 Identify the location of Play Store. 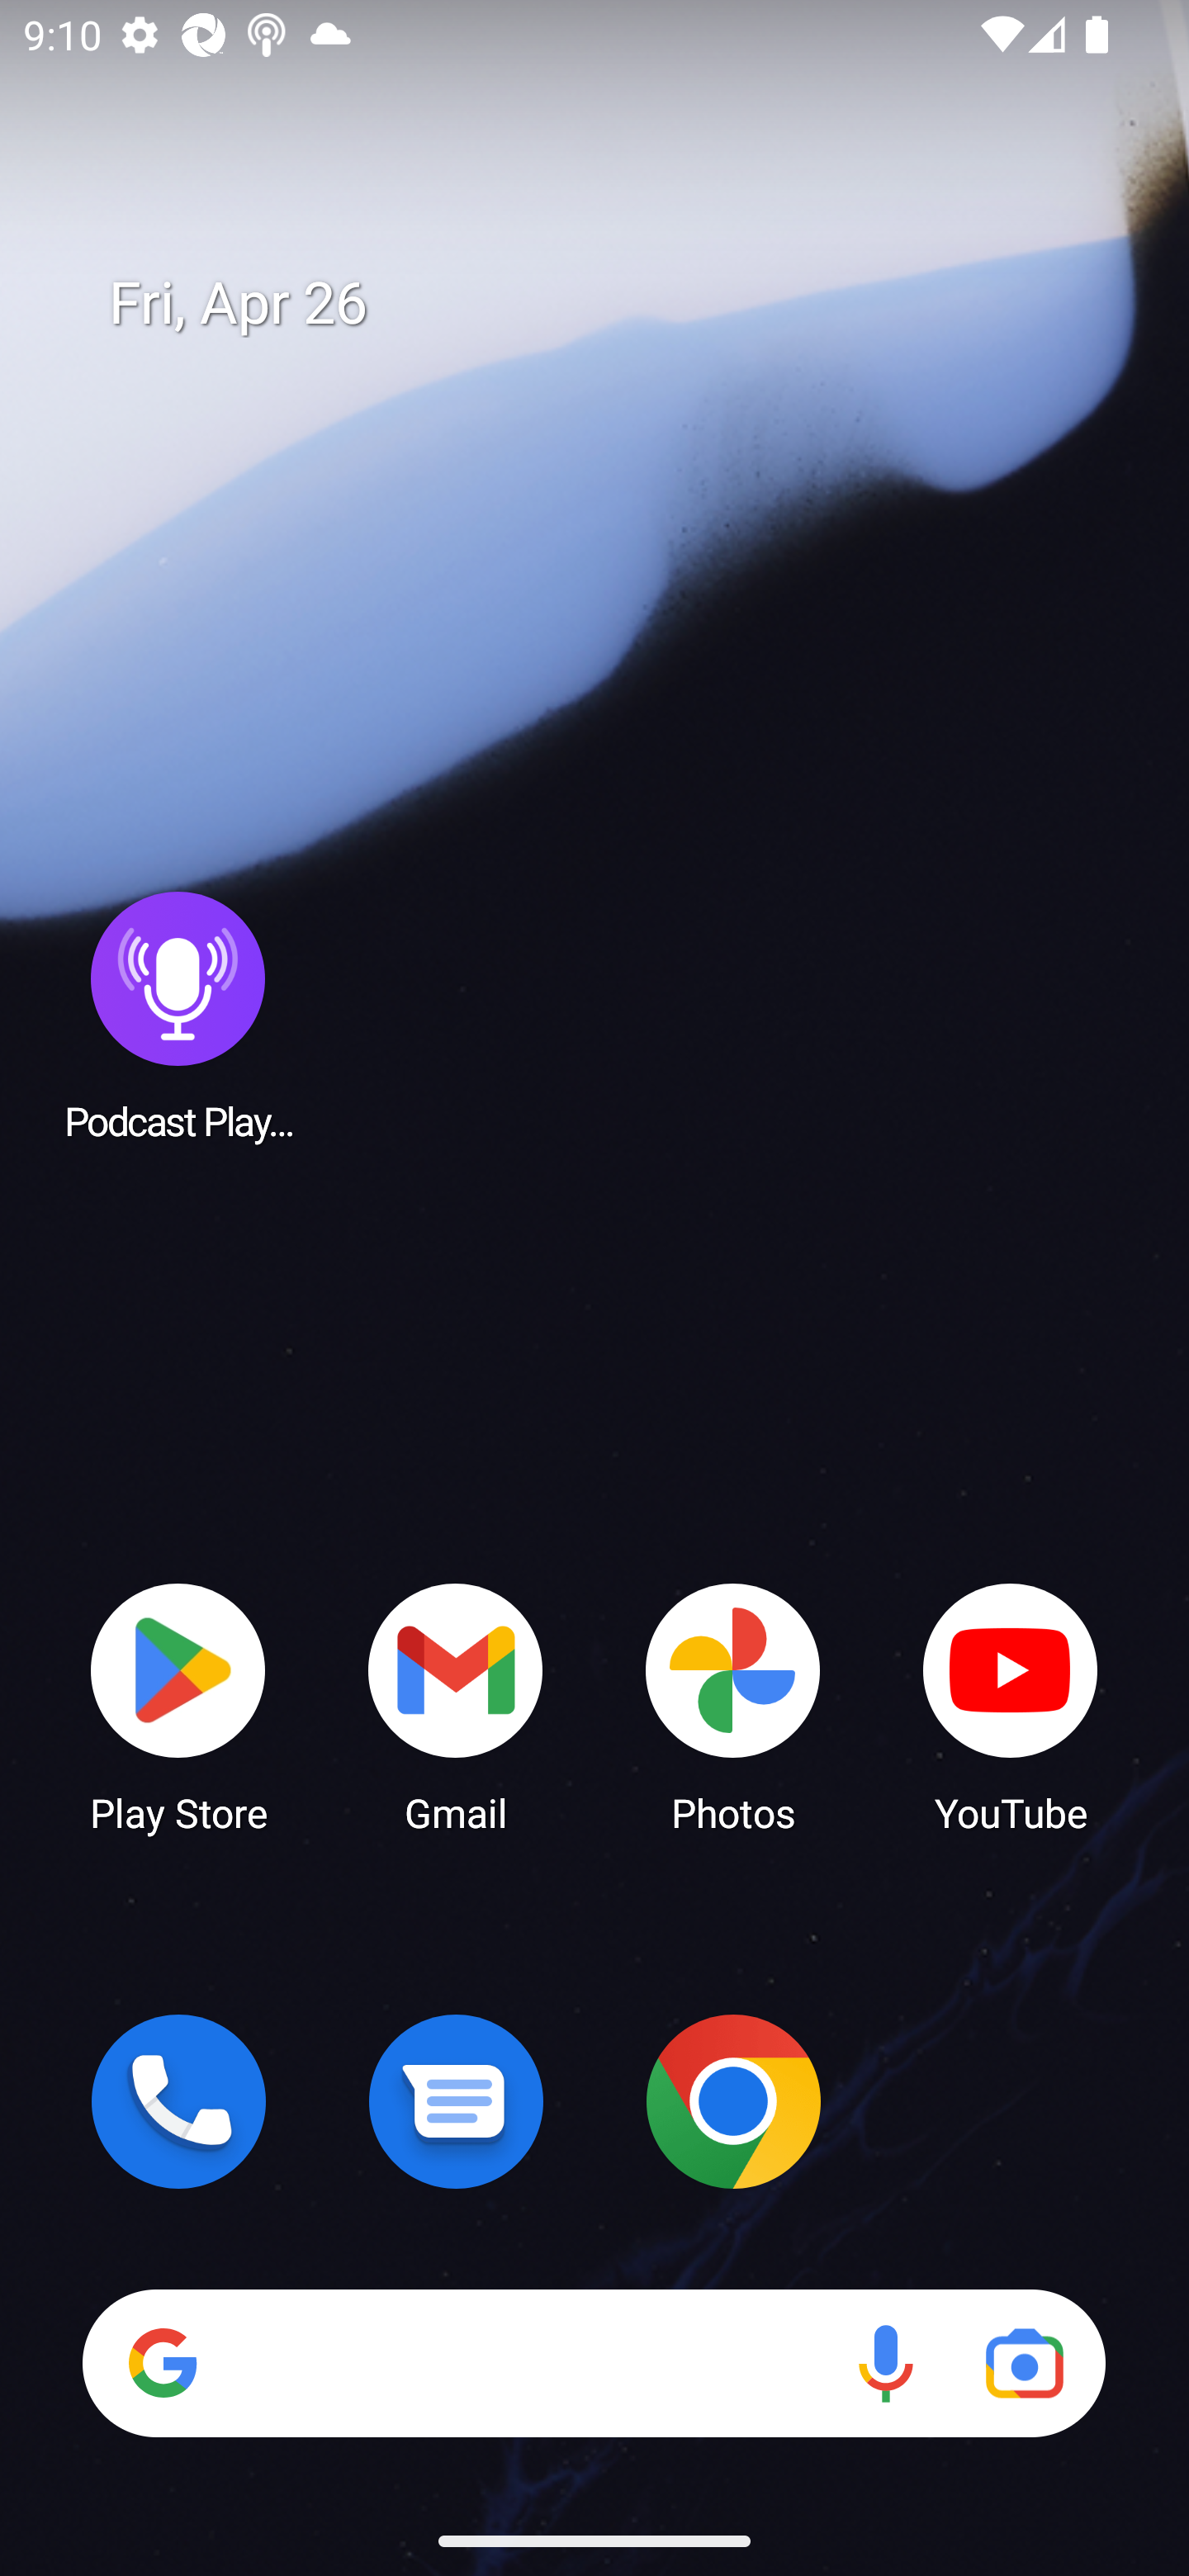
(178, 1706).